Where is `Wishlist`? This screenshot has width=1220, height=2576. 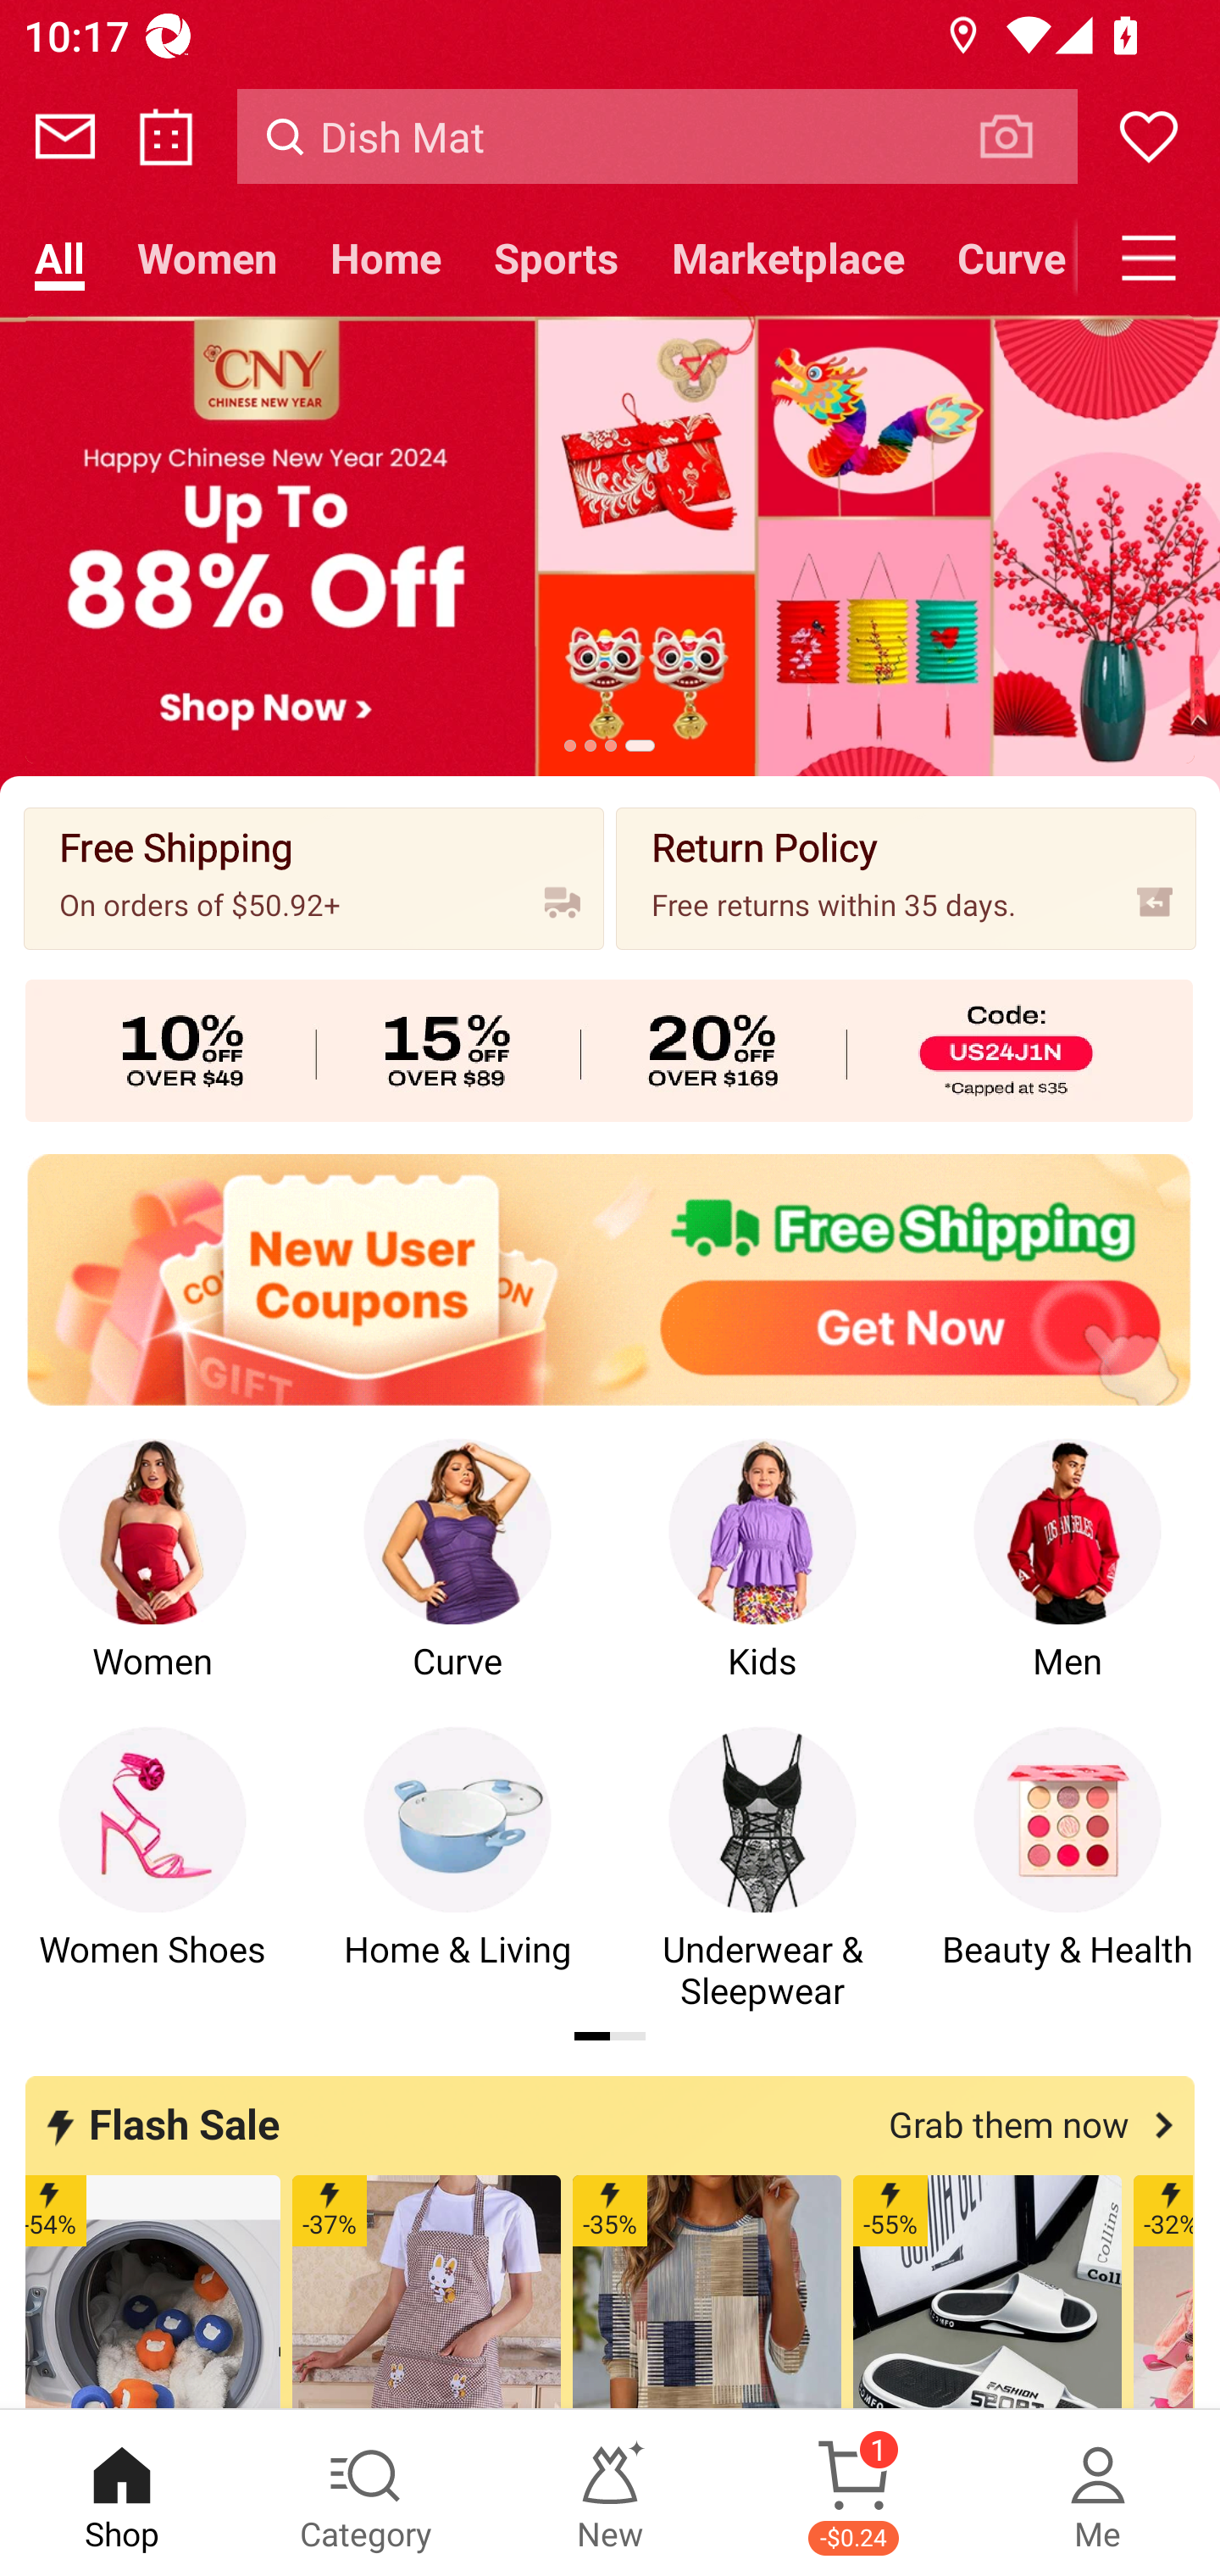 Wishlist is located at coordinates (1149, 136).